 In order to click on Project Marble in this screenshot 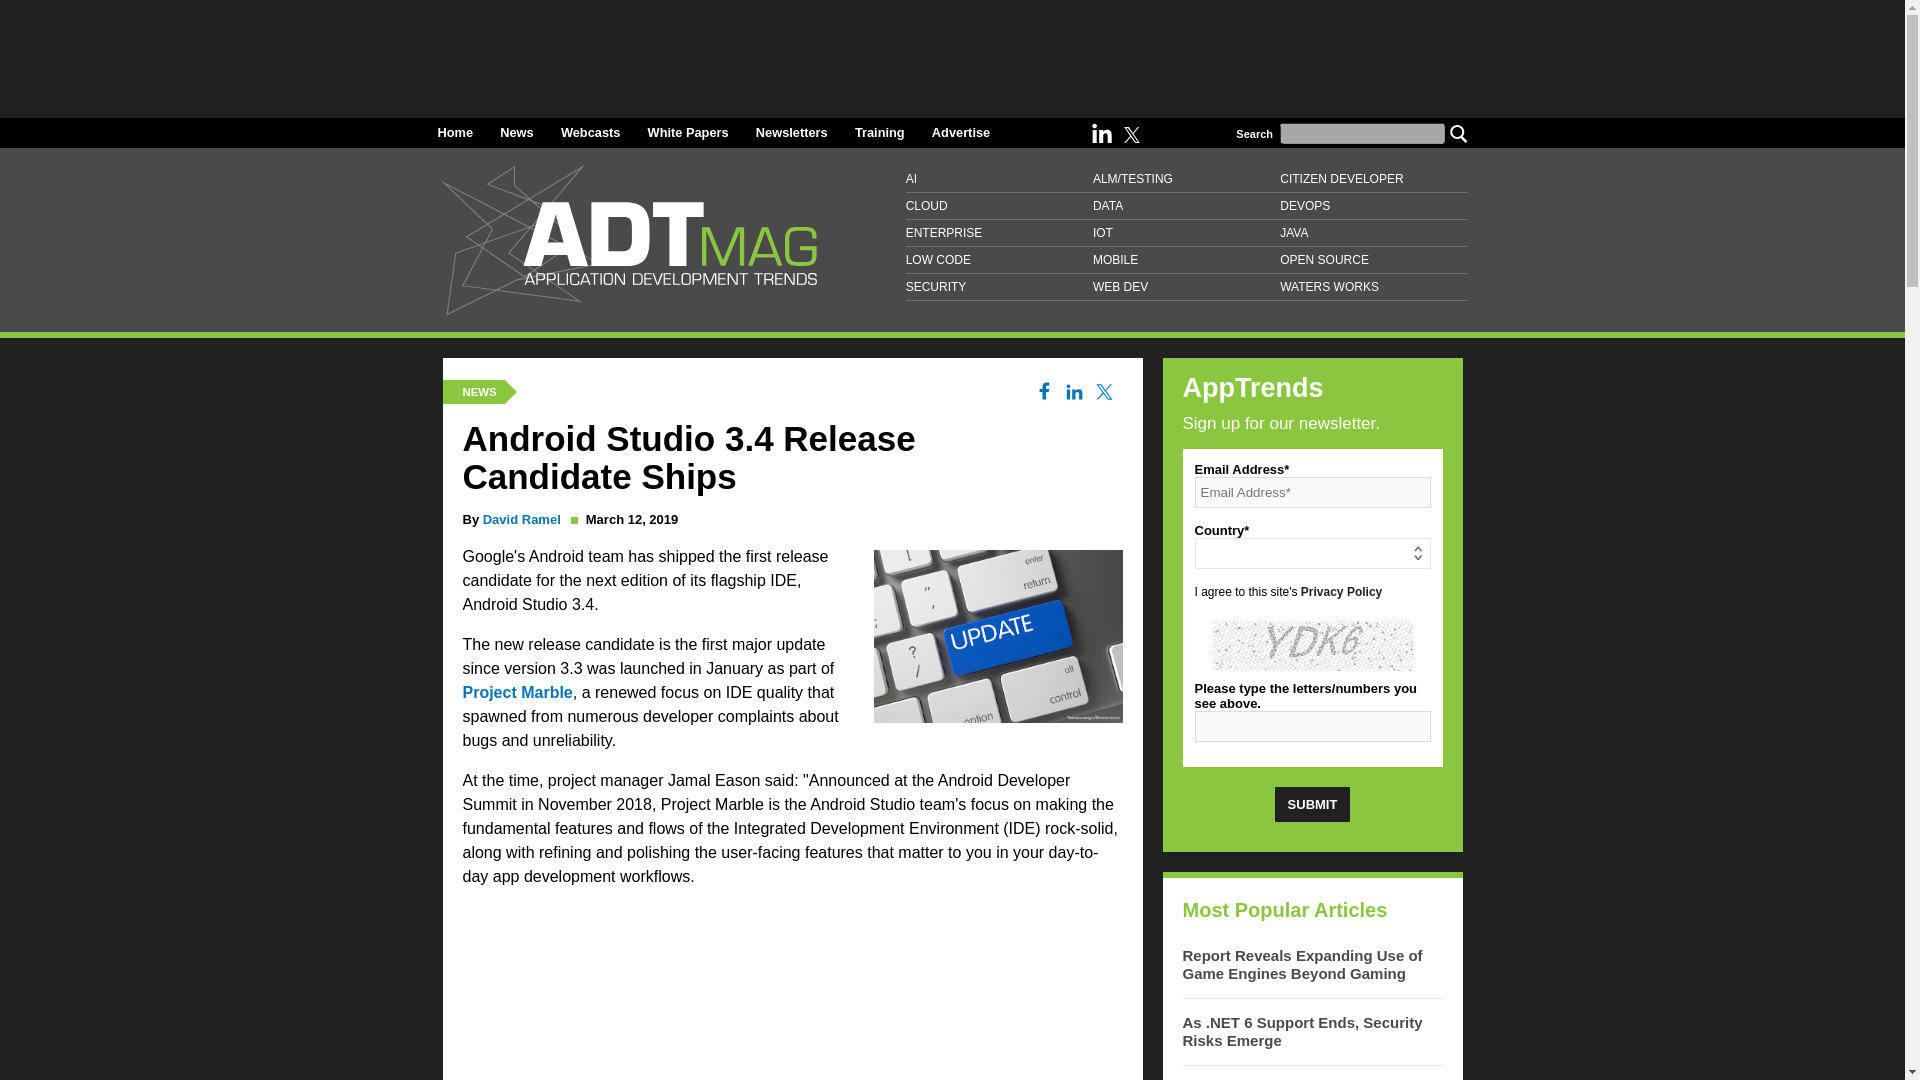, I will do `click(517, 692)`.